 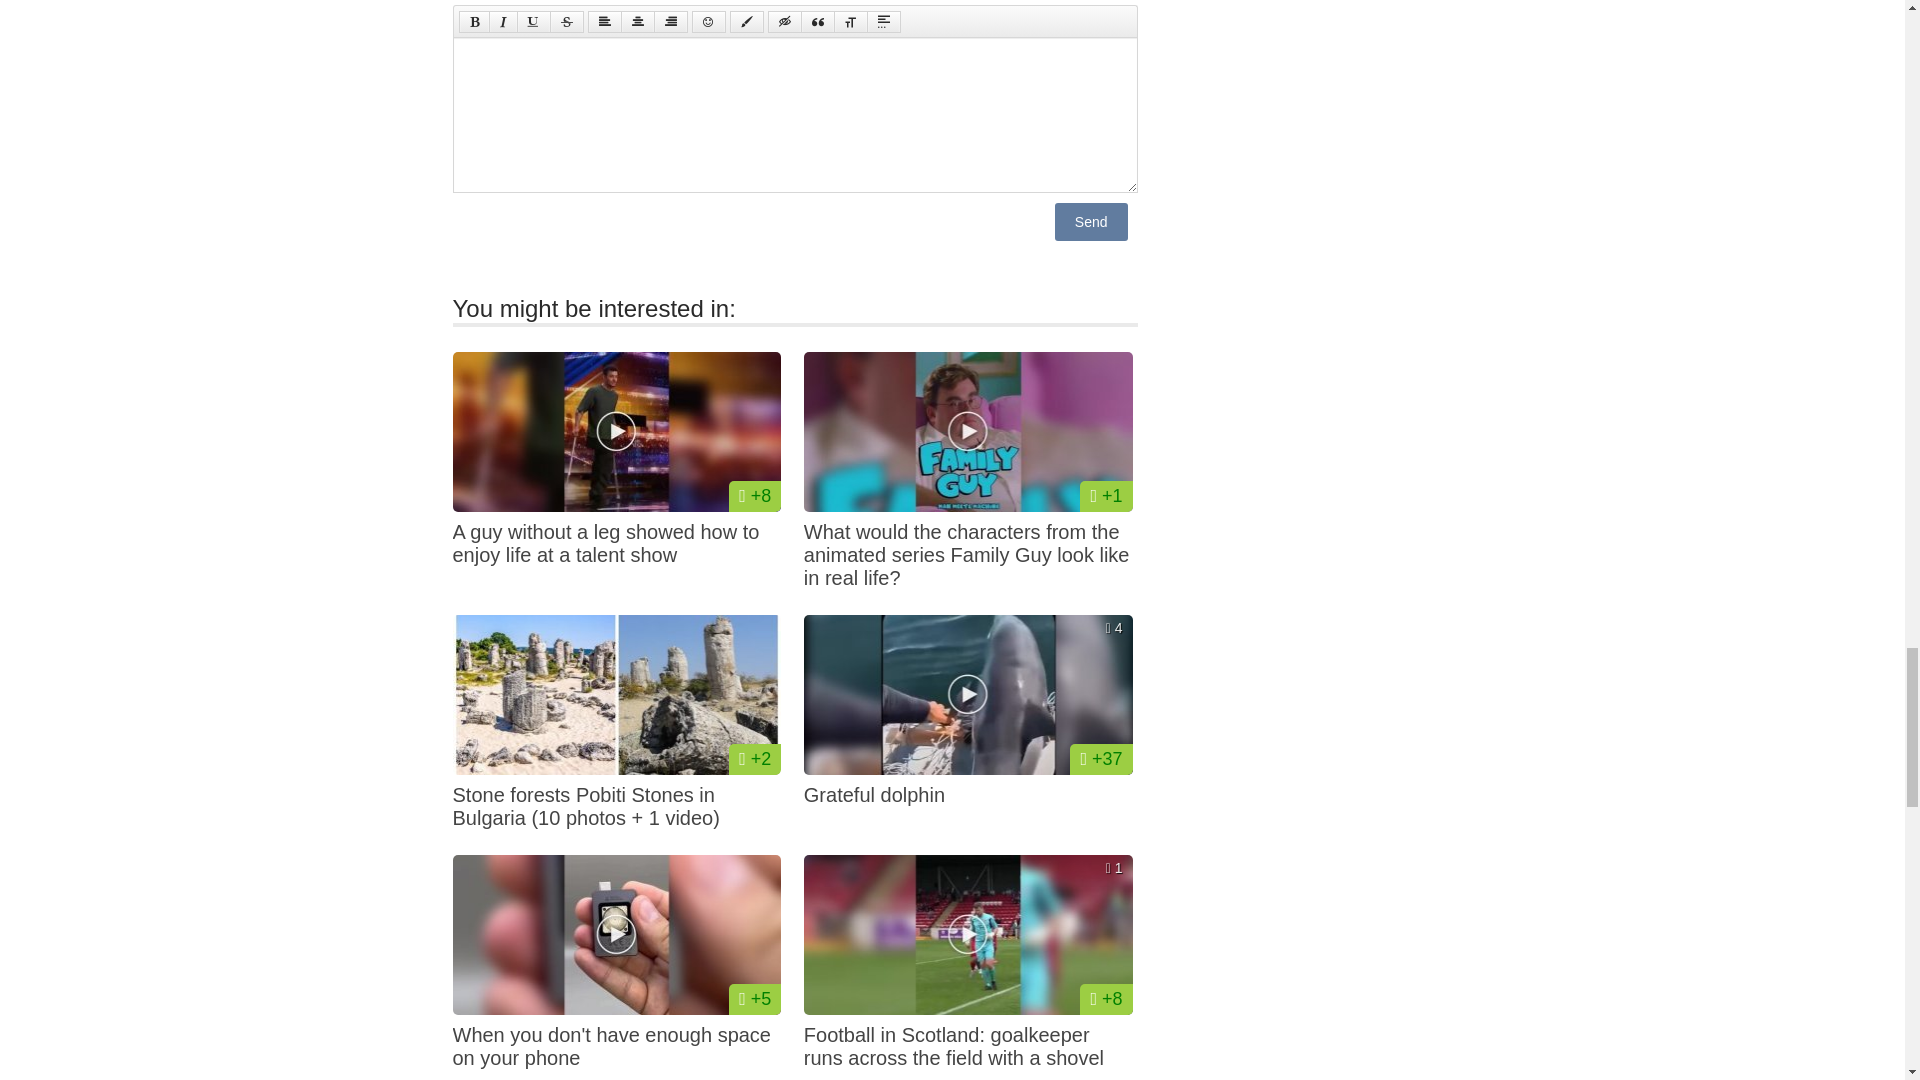 What do you see at coordinates (637, 22) in the screenshot?
I see `Align center` at bounding box center [637, 22].